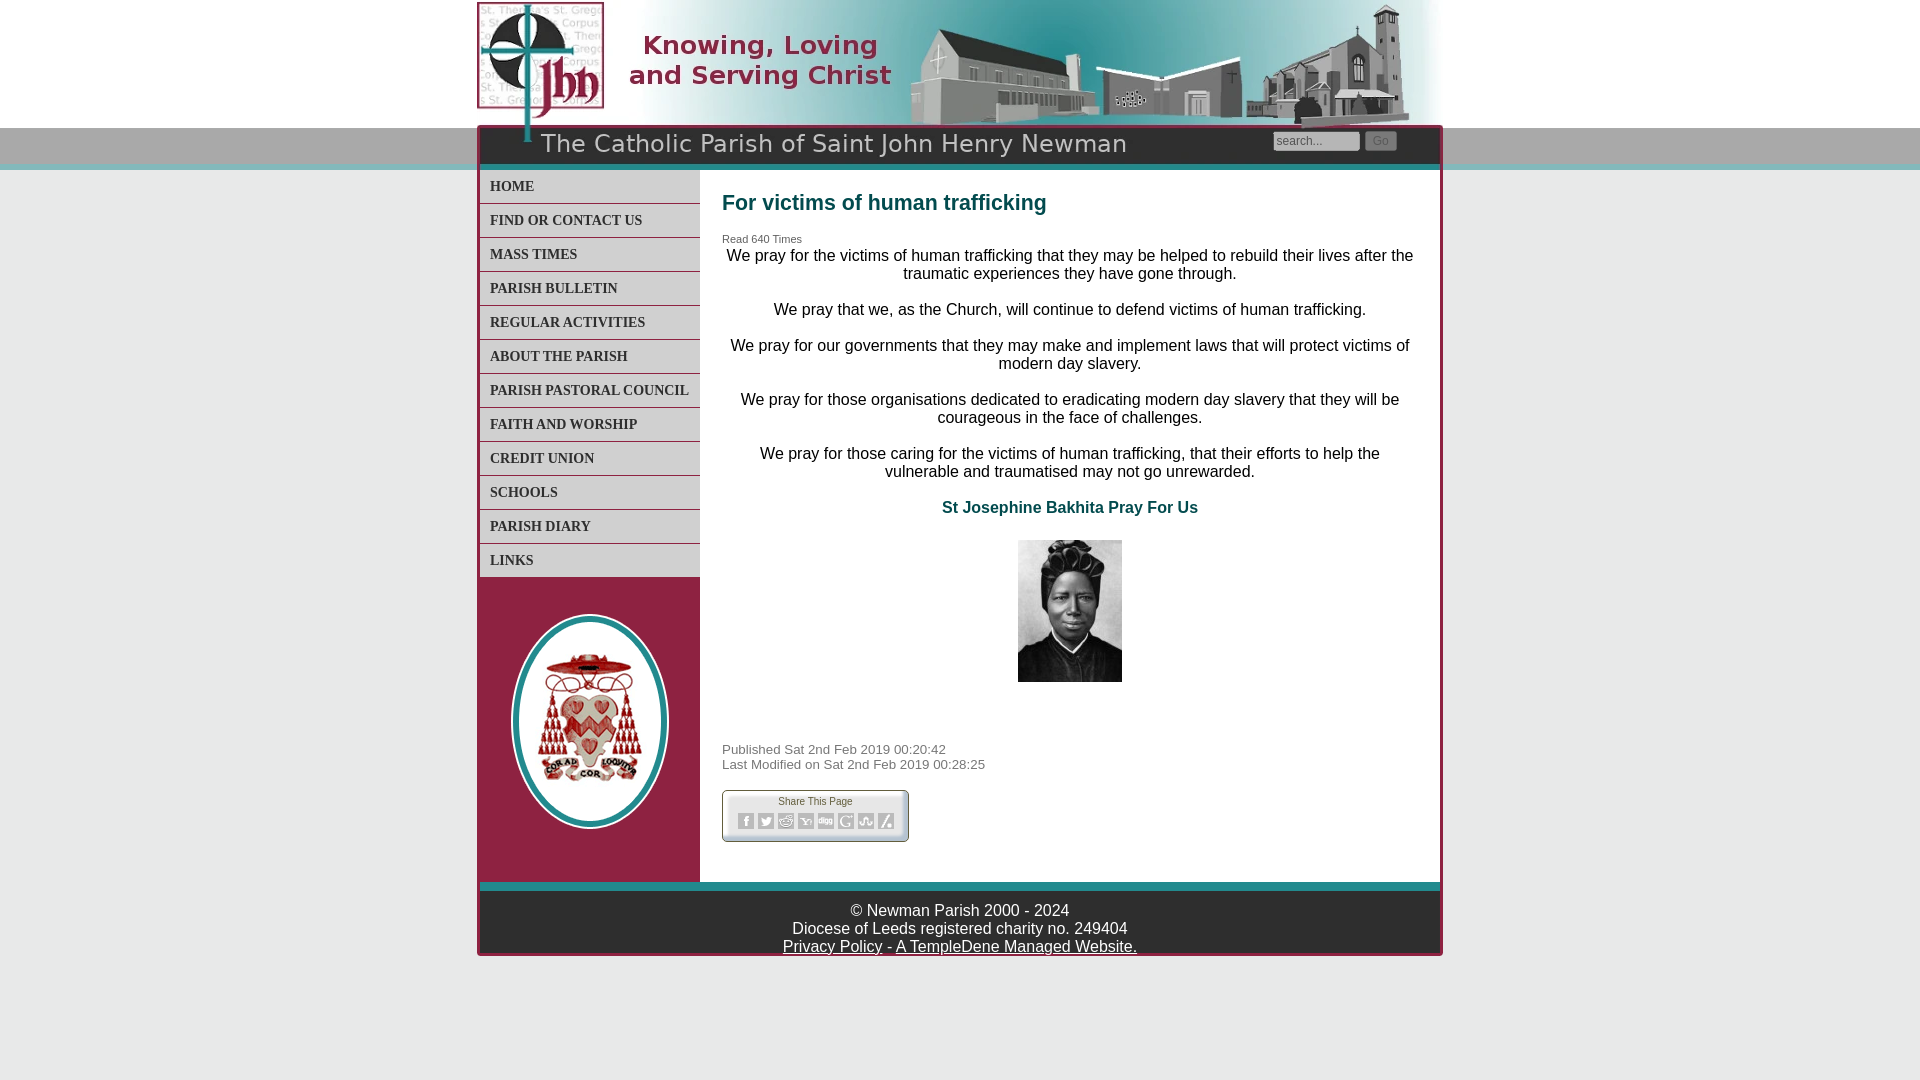 The width and height of the screenshot is (1920, 1080). I want to click on REGULAR ACTIVITIES, so click(567, 322).